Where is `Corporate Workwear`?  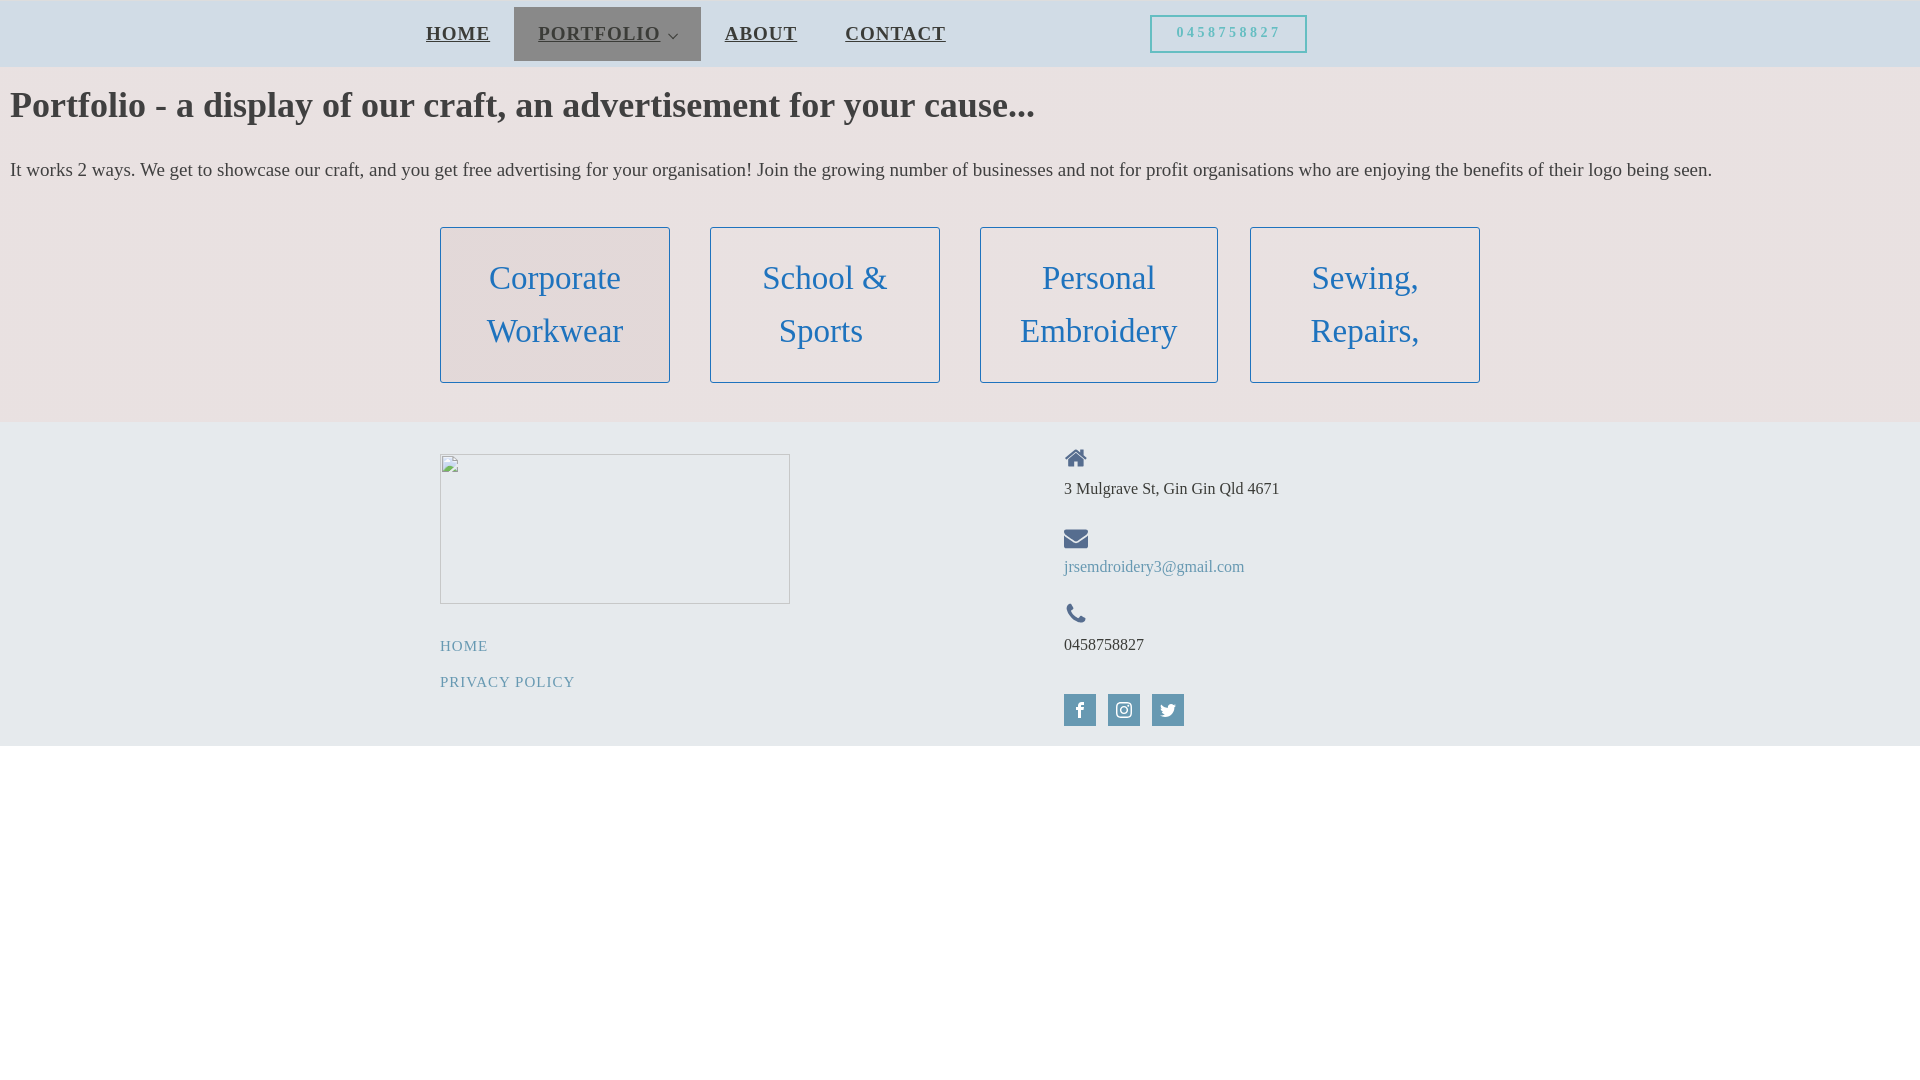 Corporate Workwear is located at coordinates (555, 305).